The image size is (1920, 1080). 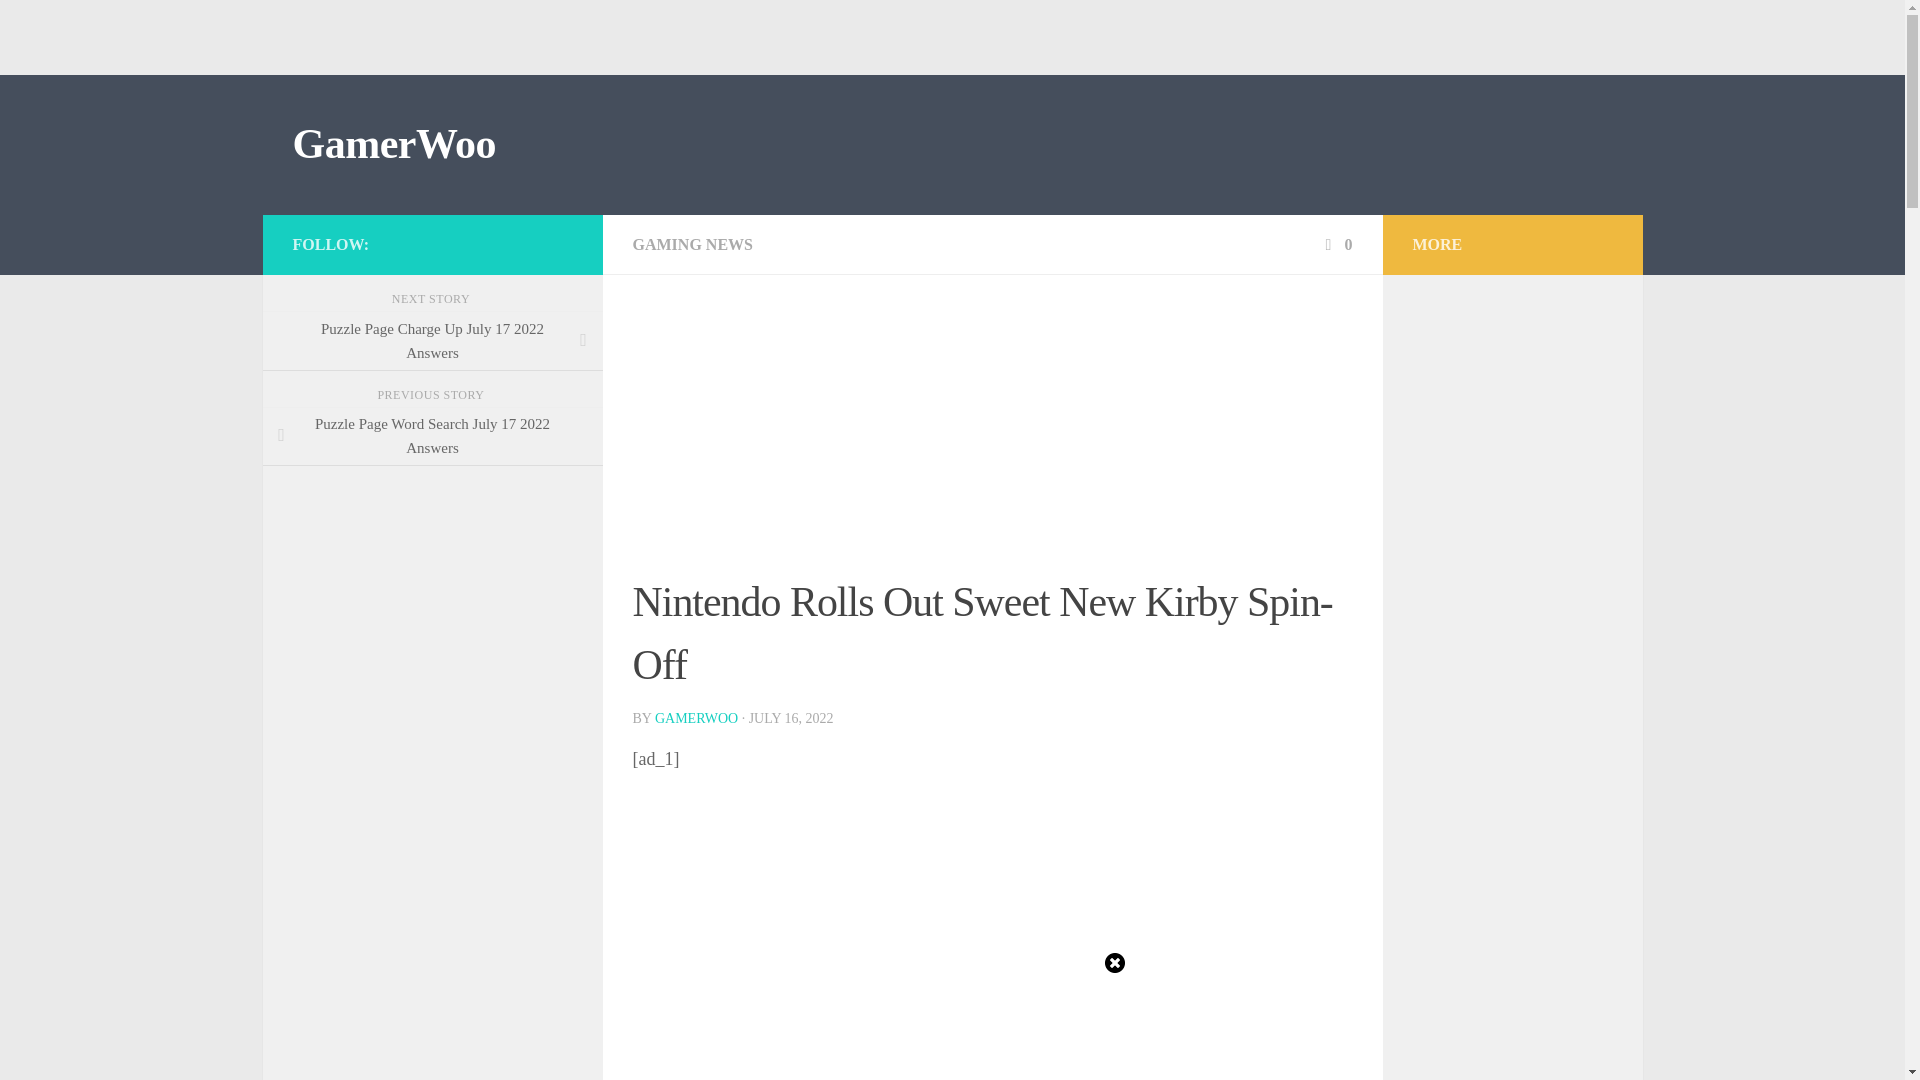 I want to click on 0, so click(x=1336, y=244).